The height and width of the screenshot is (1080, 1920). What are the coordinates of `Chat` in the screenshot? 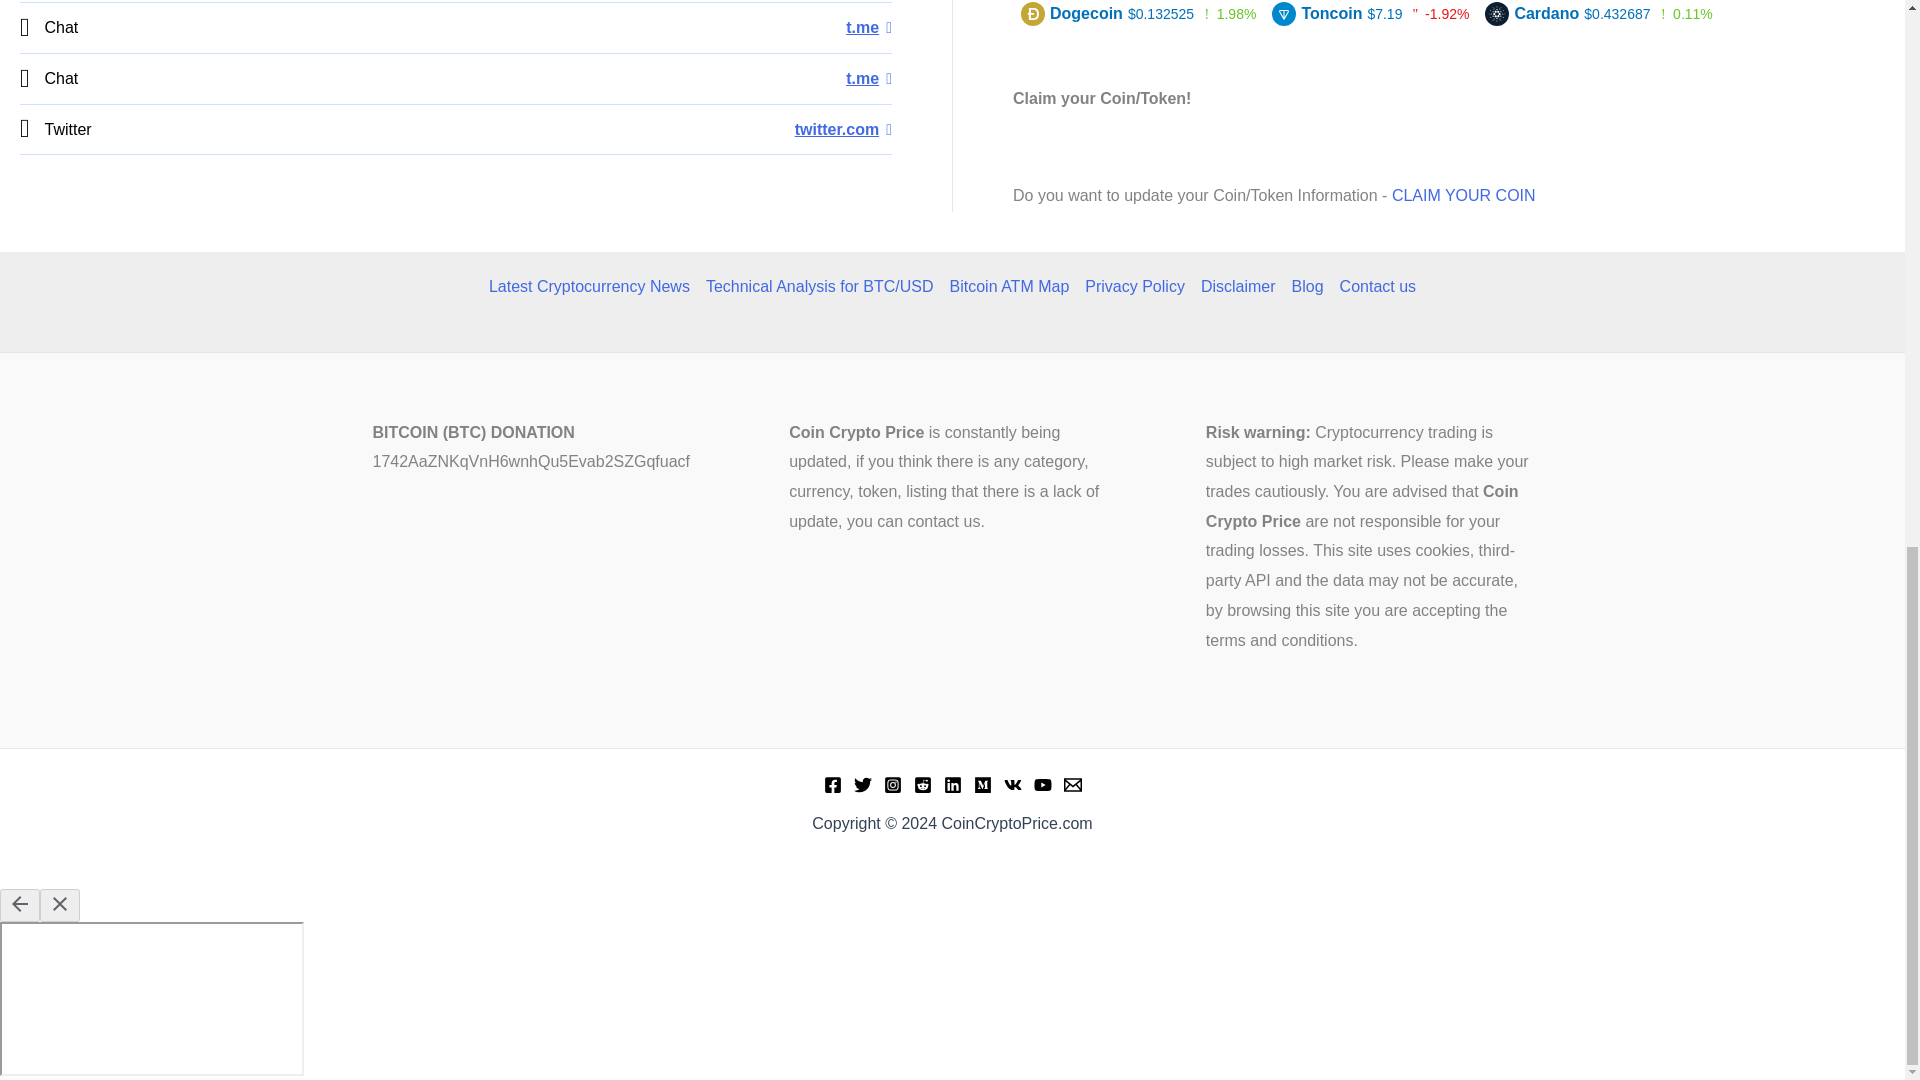 It's located at (869, 27).